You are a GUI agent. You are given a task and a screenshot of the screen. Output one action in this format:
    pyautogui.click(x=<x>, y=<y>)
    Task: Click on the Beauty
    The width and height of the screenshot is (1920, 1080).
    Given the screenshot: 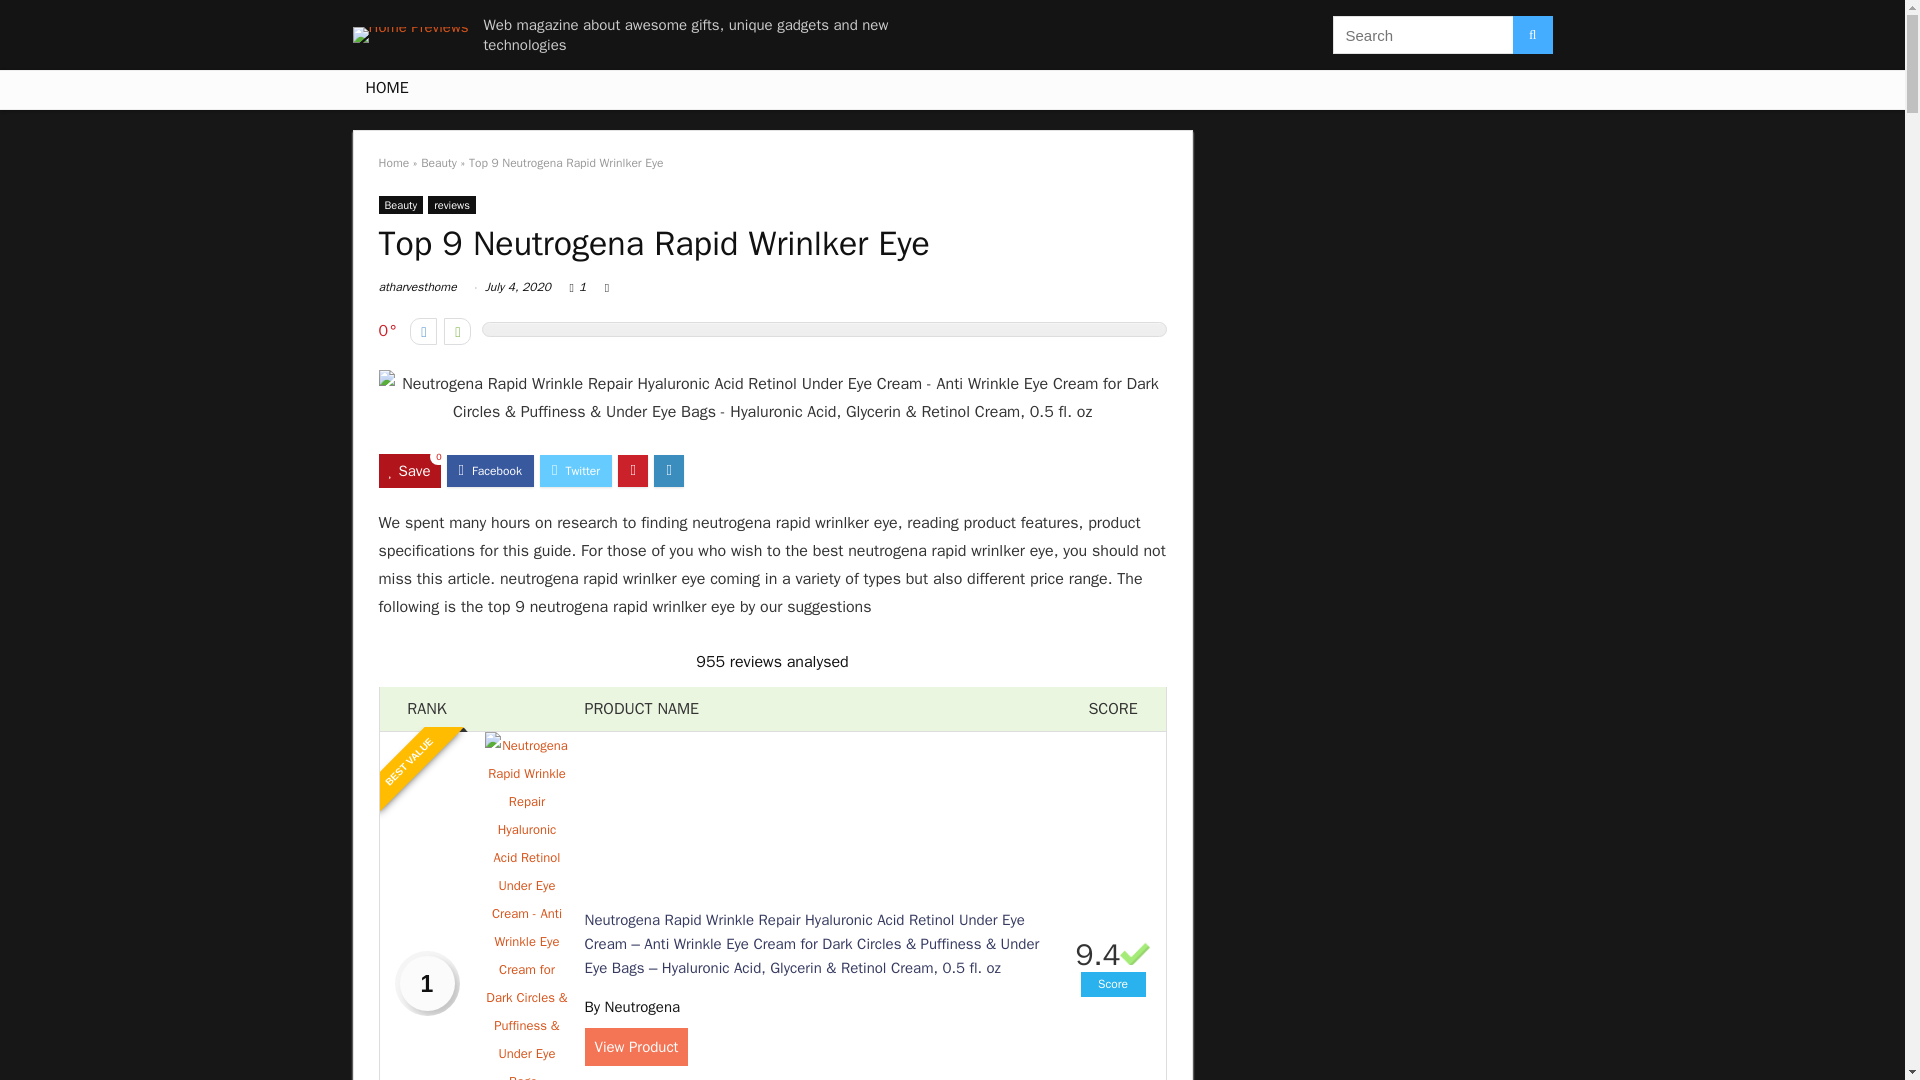 What is the action you would take?
    pyautogui.click(x=400, y=204)
    